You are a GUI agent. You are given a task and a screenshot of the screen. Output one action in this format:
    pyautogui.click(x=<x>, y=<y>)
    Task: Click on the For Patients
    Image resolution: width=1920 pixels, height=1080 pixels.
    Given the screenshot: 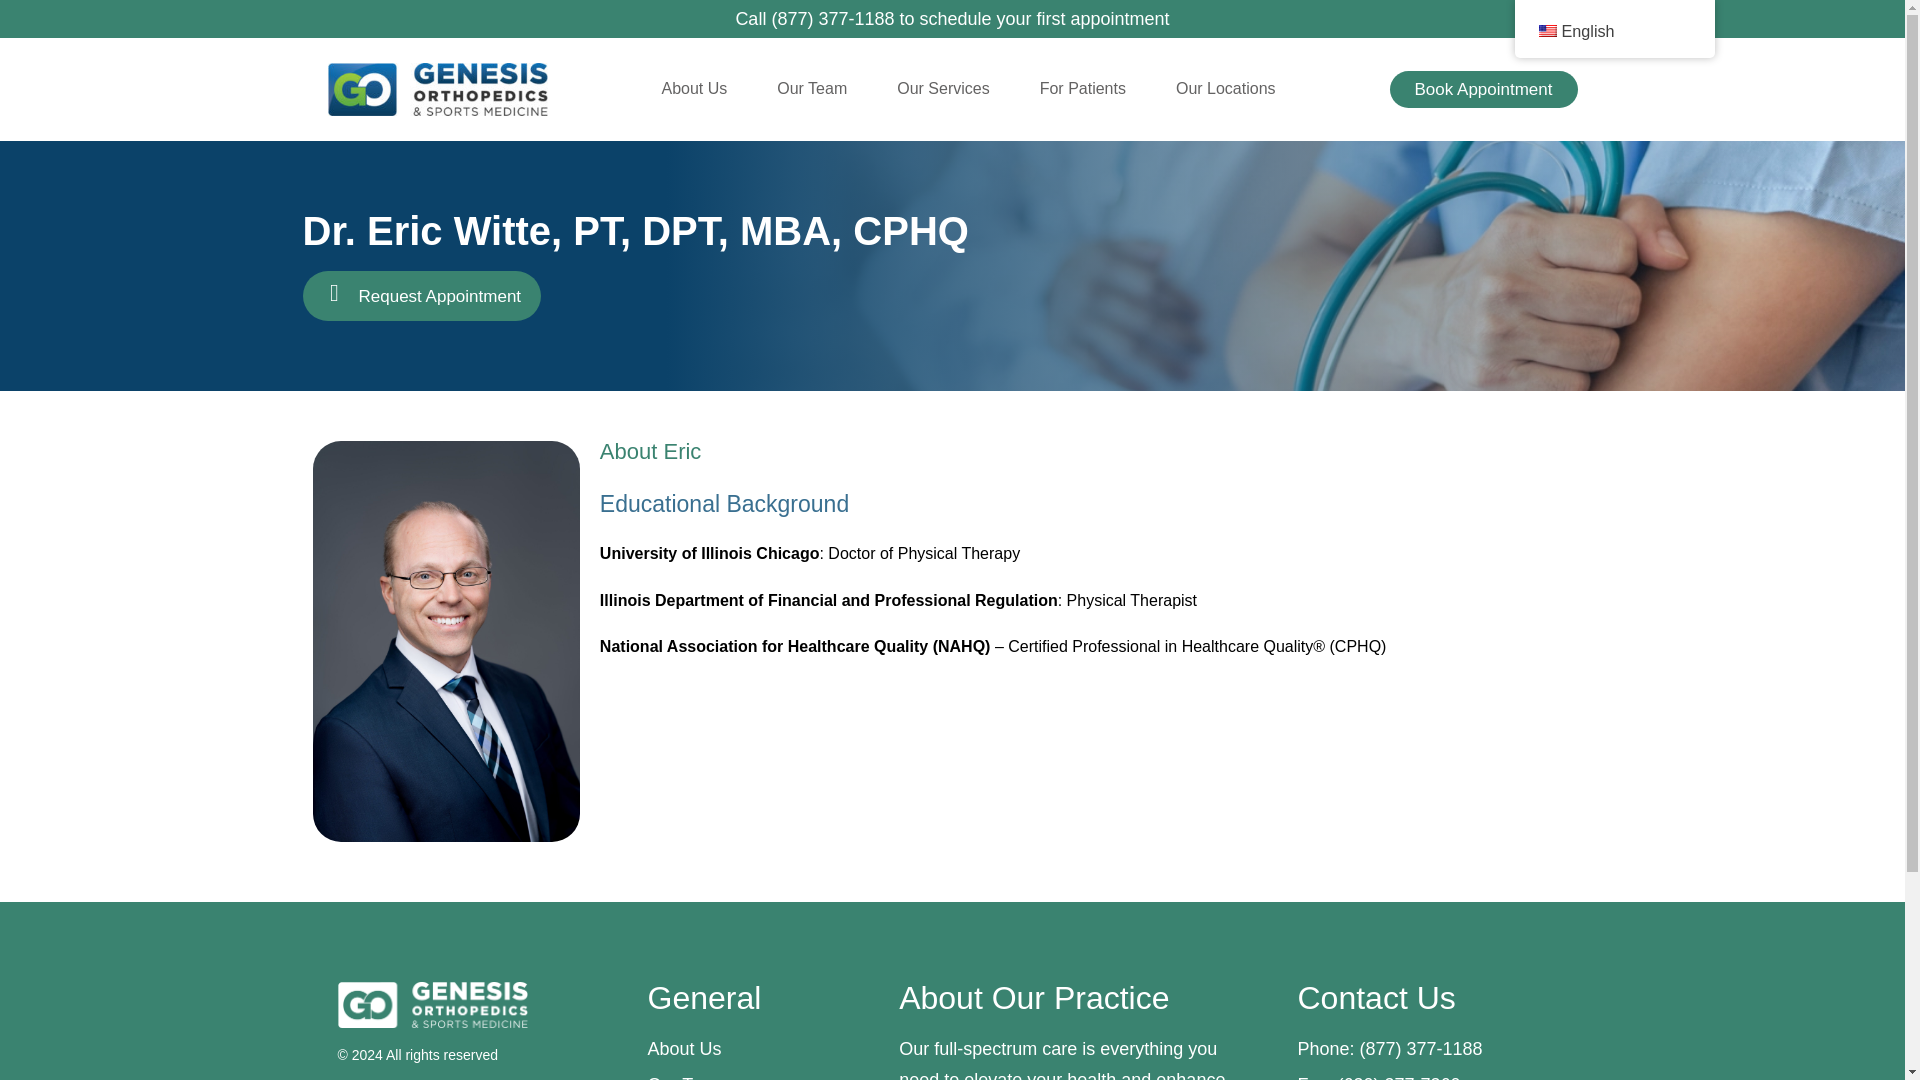 What is the action you would take?
    pyautogui.click(x=1082, y=88)
    